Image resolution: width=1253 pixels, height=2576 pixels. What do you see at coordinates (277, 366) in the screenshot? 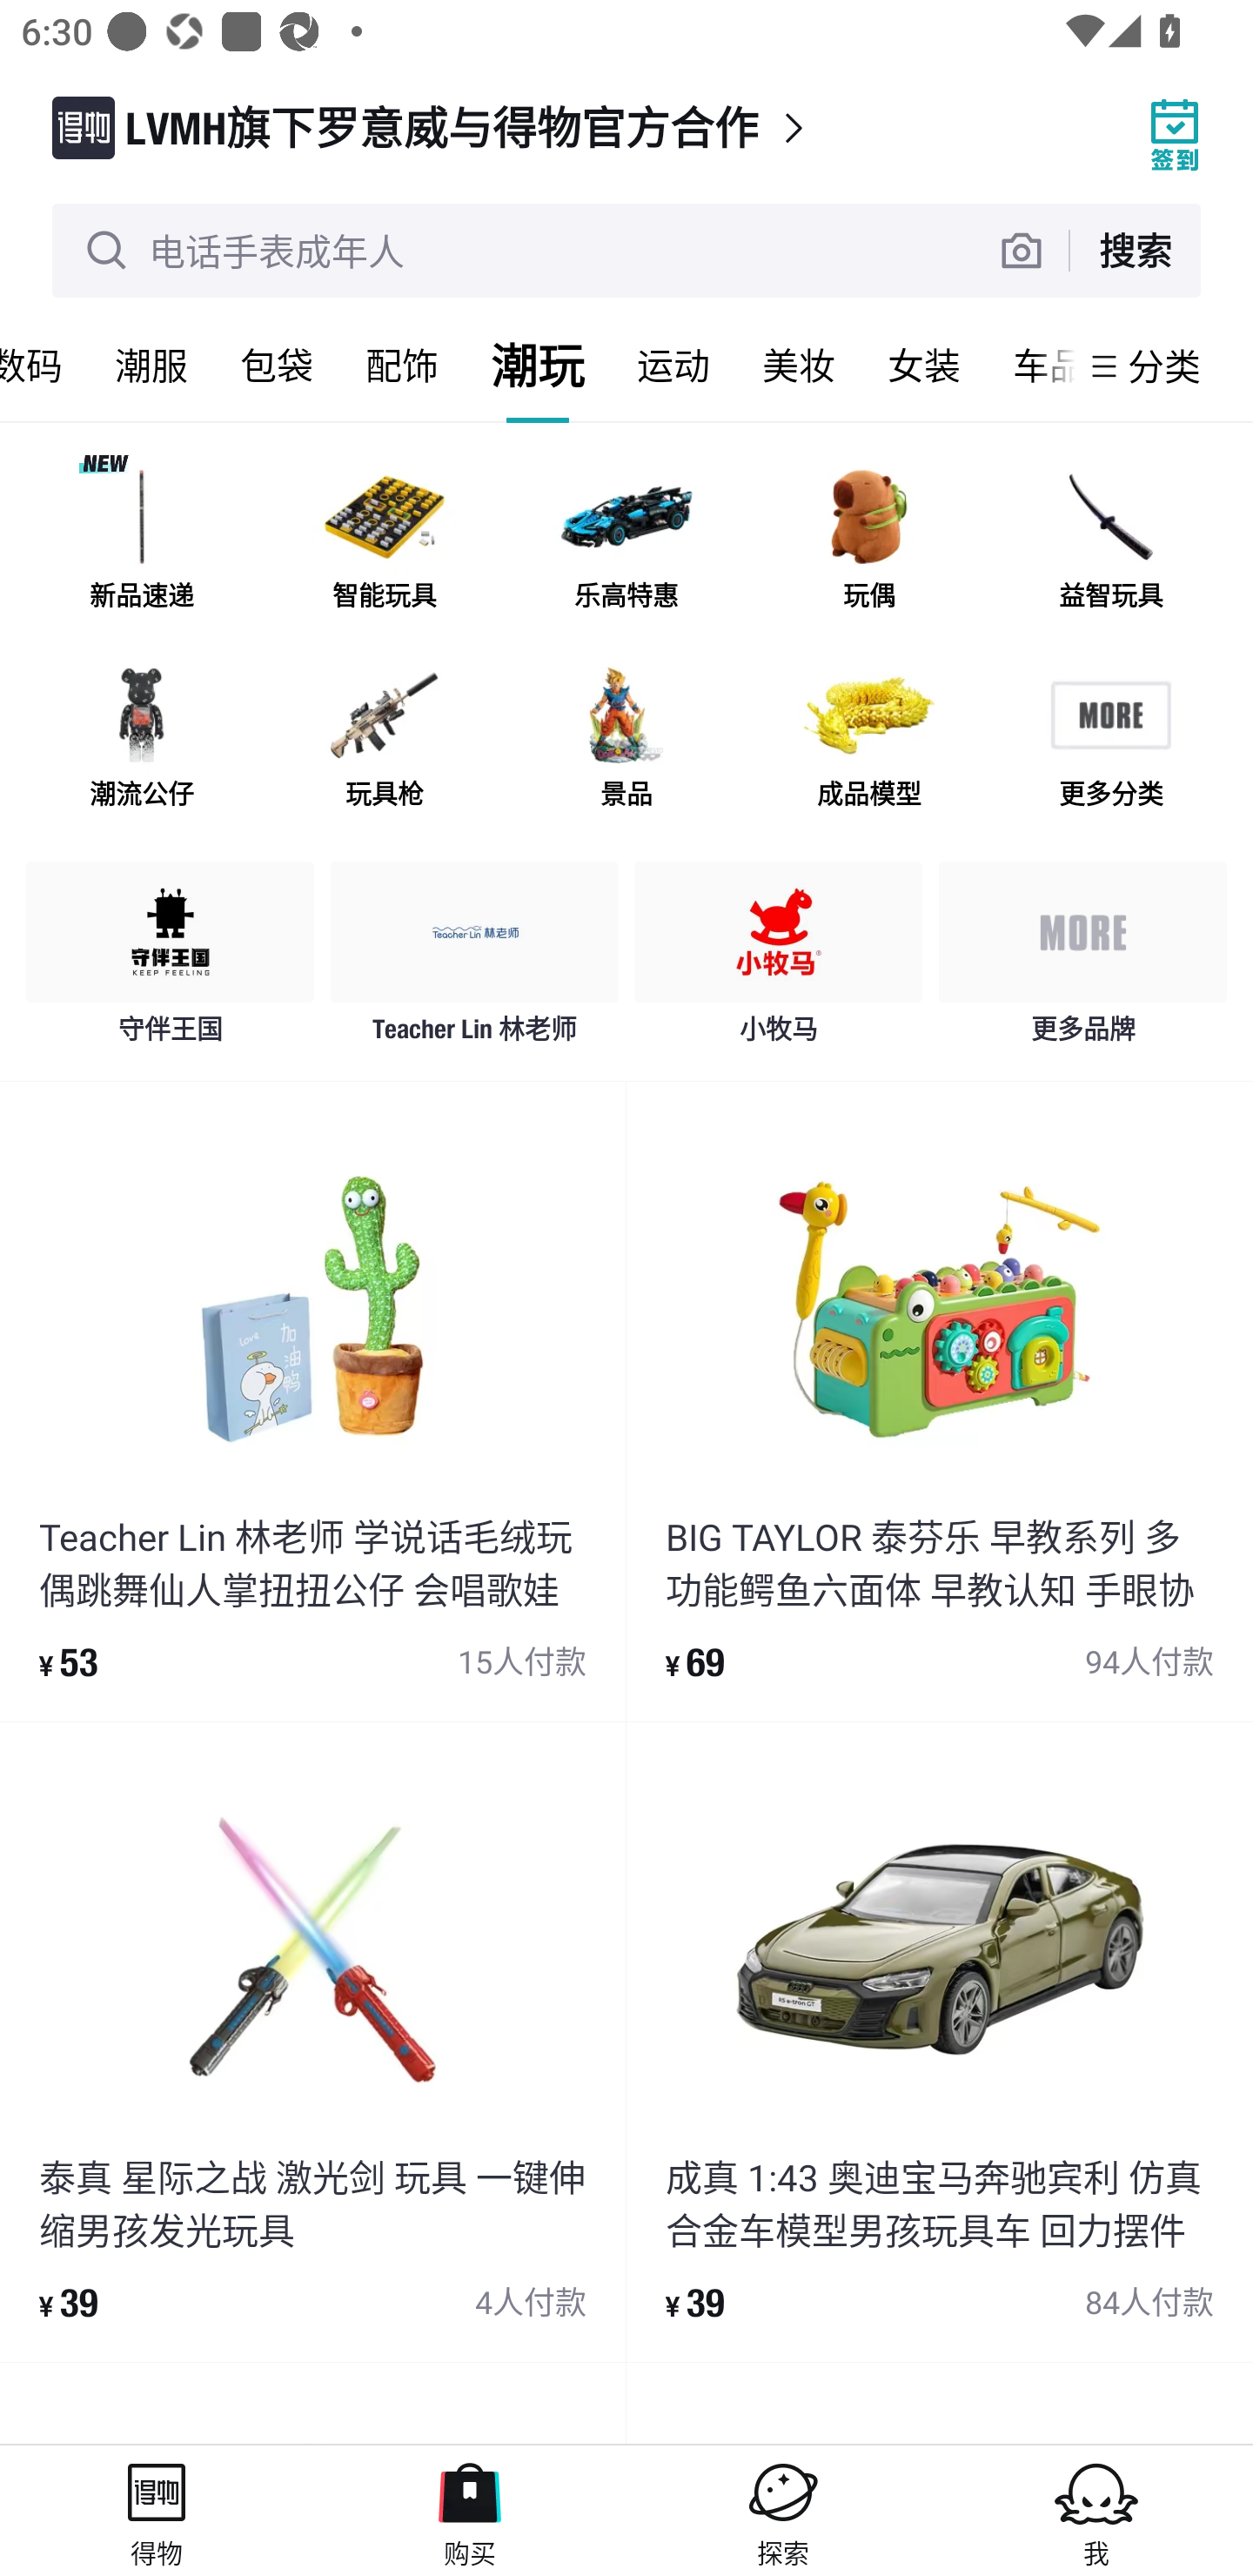
I see `包袋` at bounding box center [277, 366].